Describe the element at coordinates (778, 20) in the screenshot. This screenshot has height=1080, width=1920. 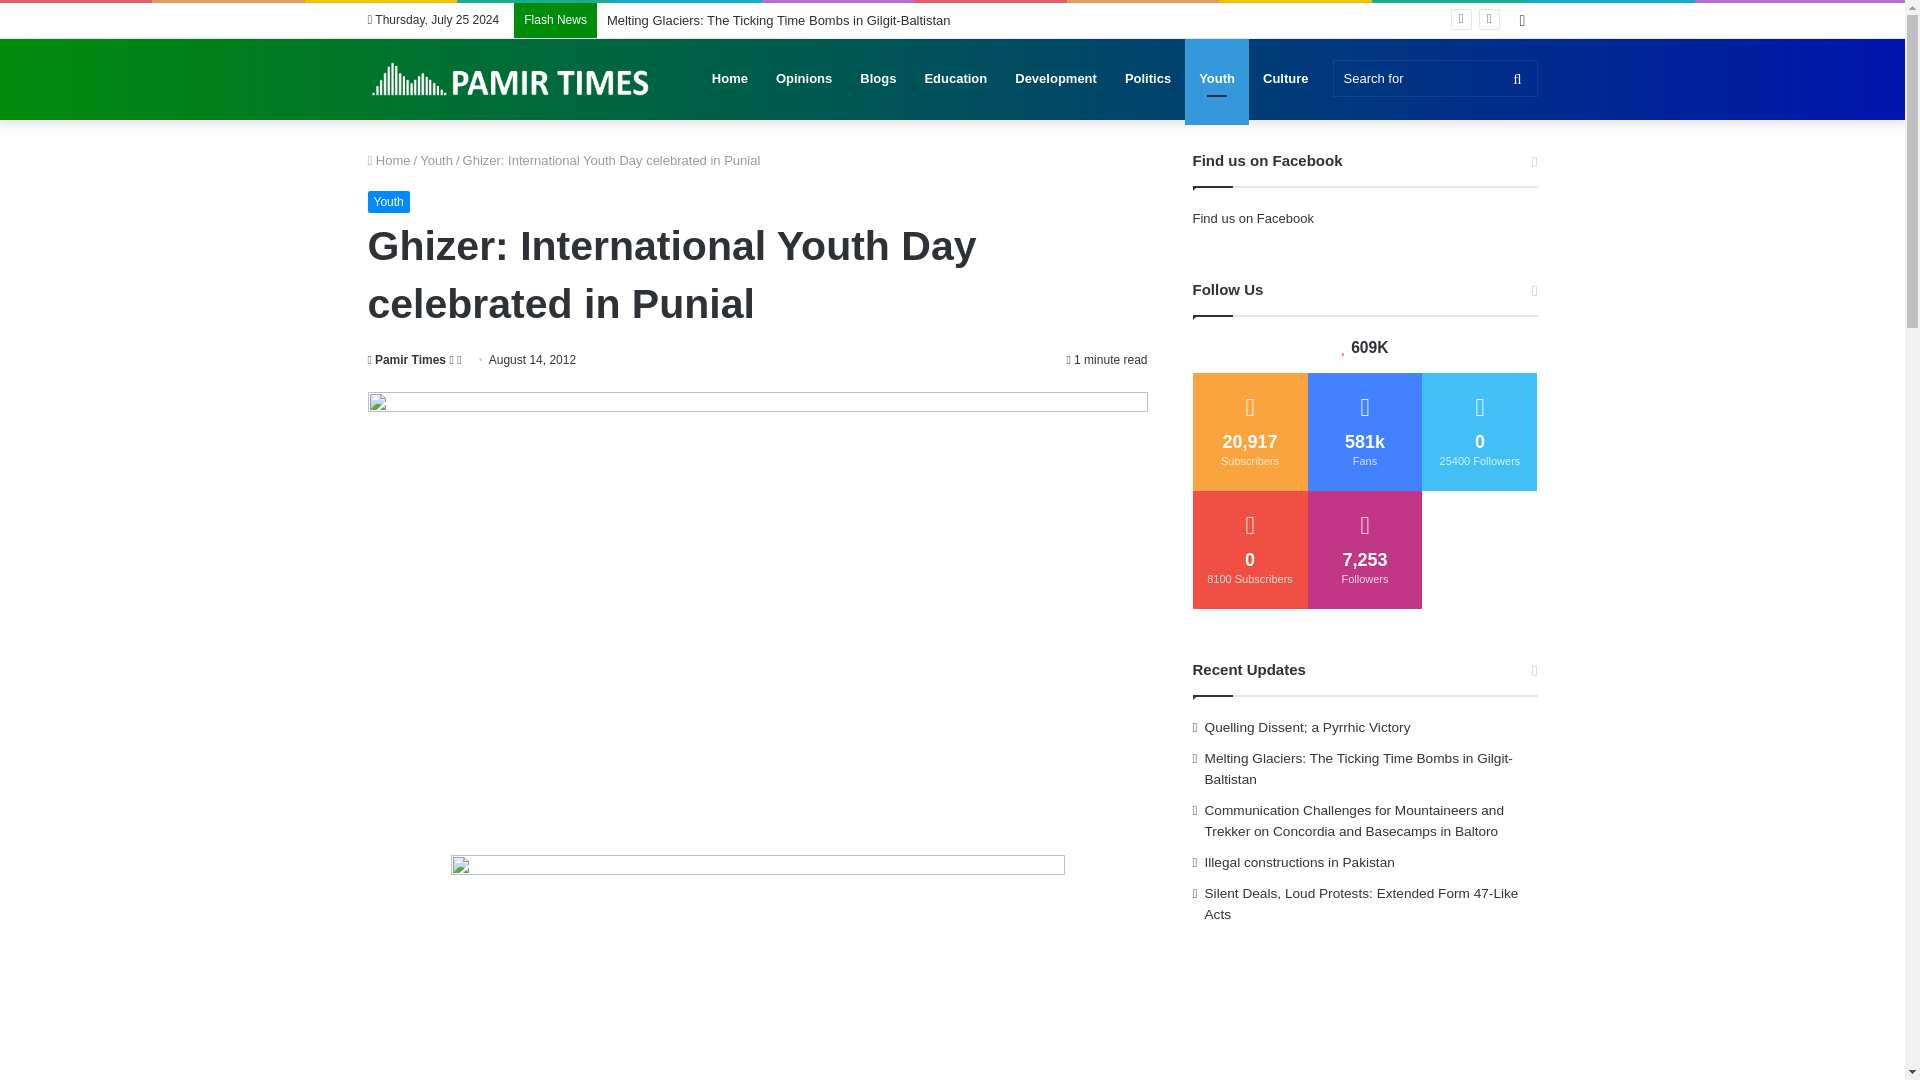
I see `Melting Glaciers: The Ticking Time Bombs in Gilgit-Baltistan` at that location.